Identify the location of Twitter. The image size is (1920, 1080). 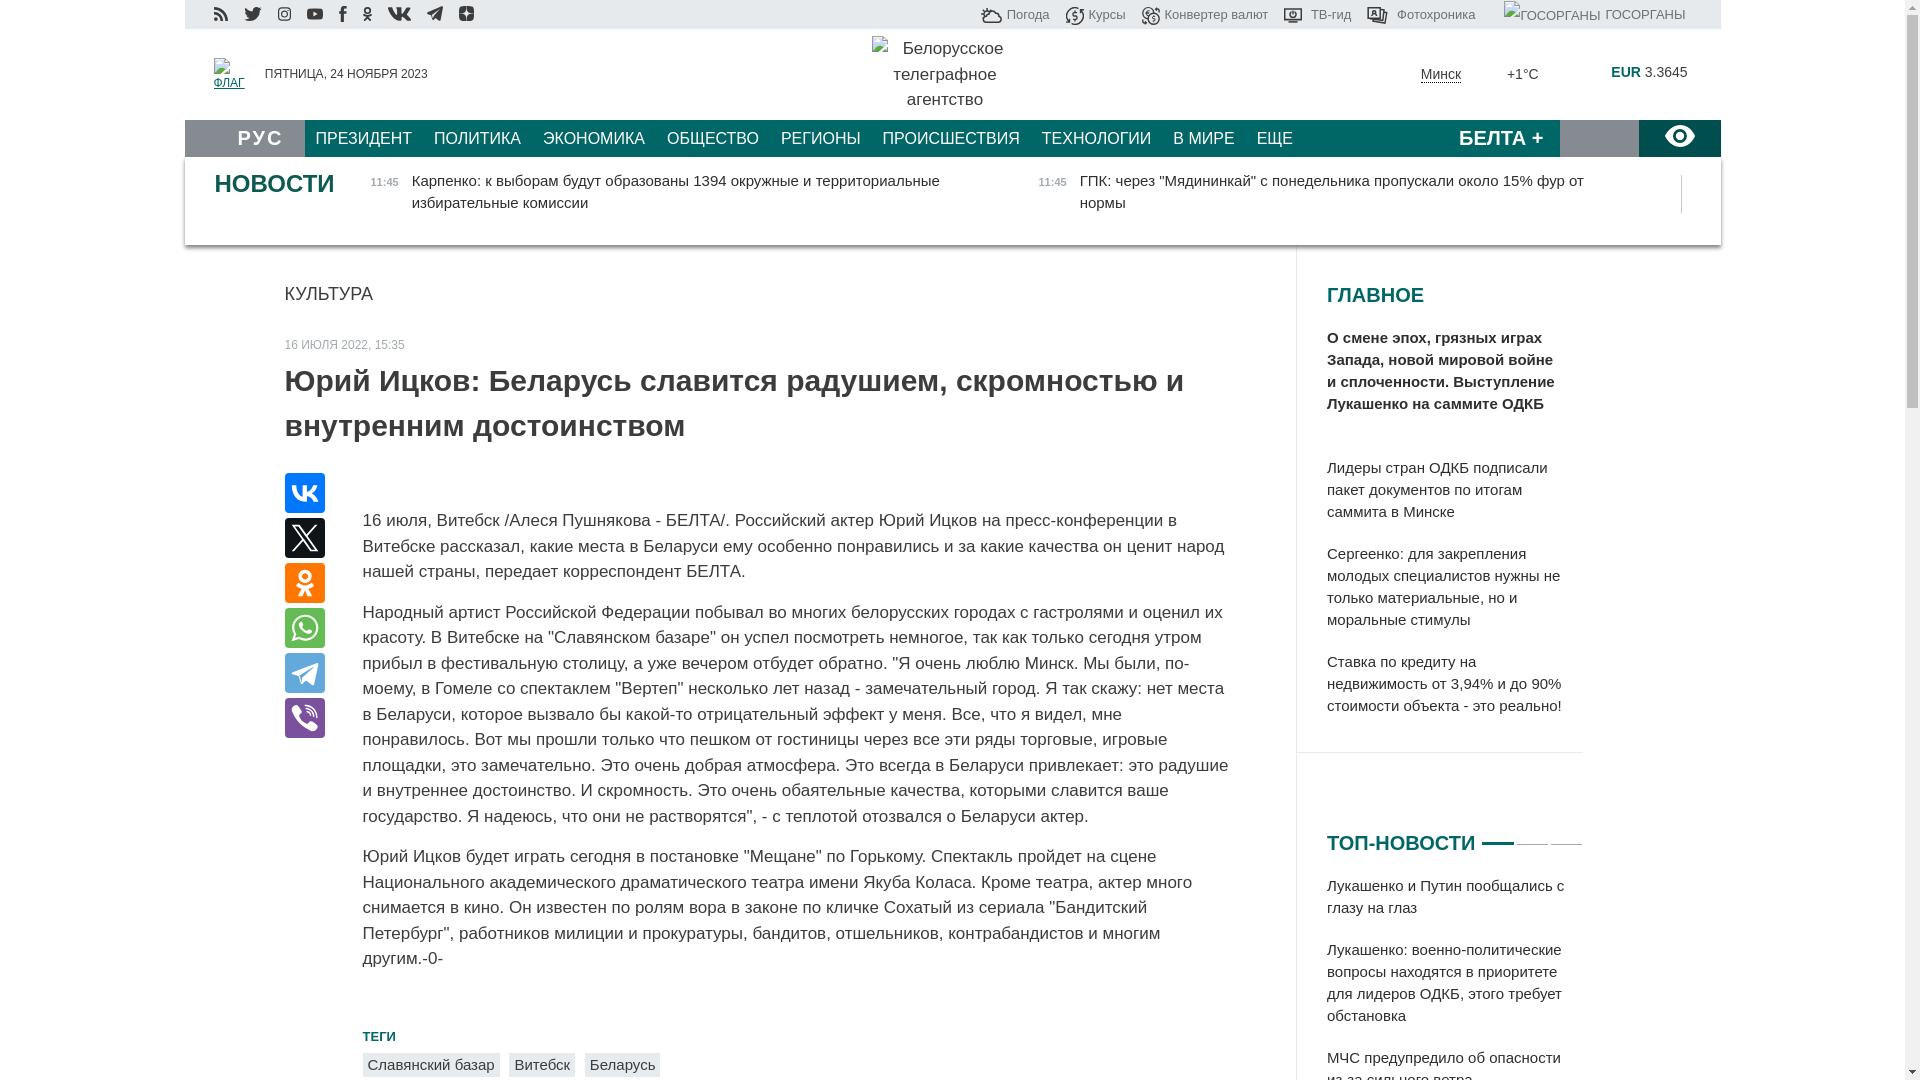
(305, 538).